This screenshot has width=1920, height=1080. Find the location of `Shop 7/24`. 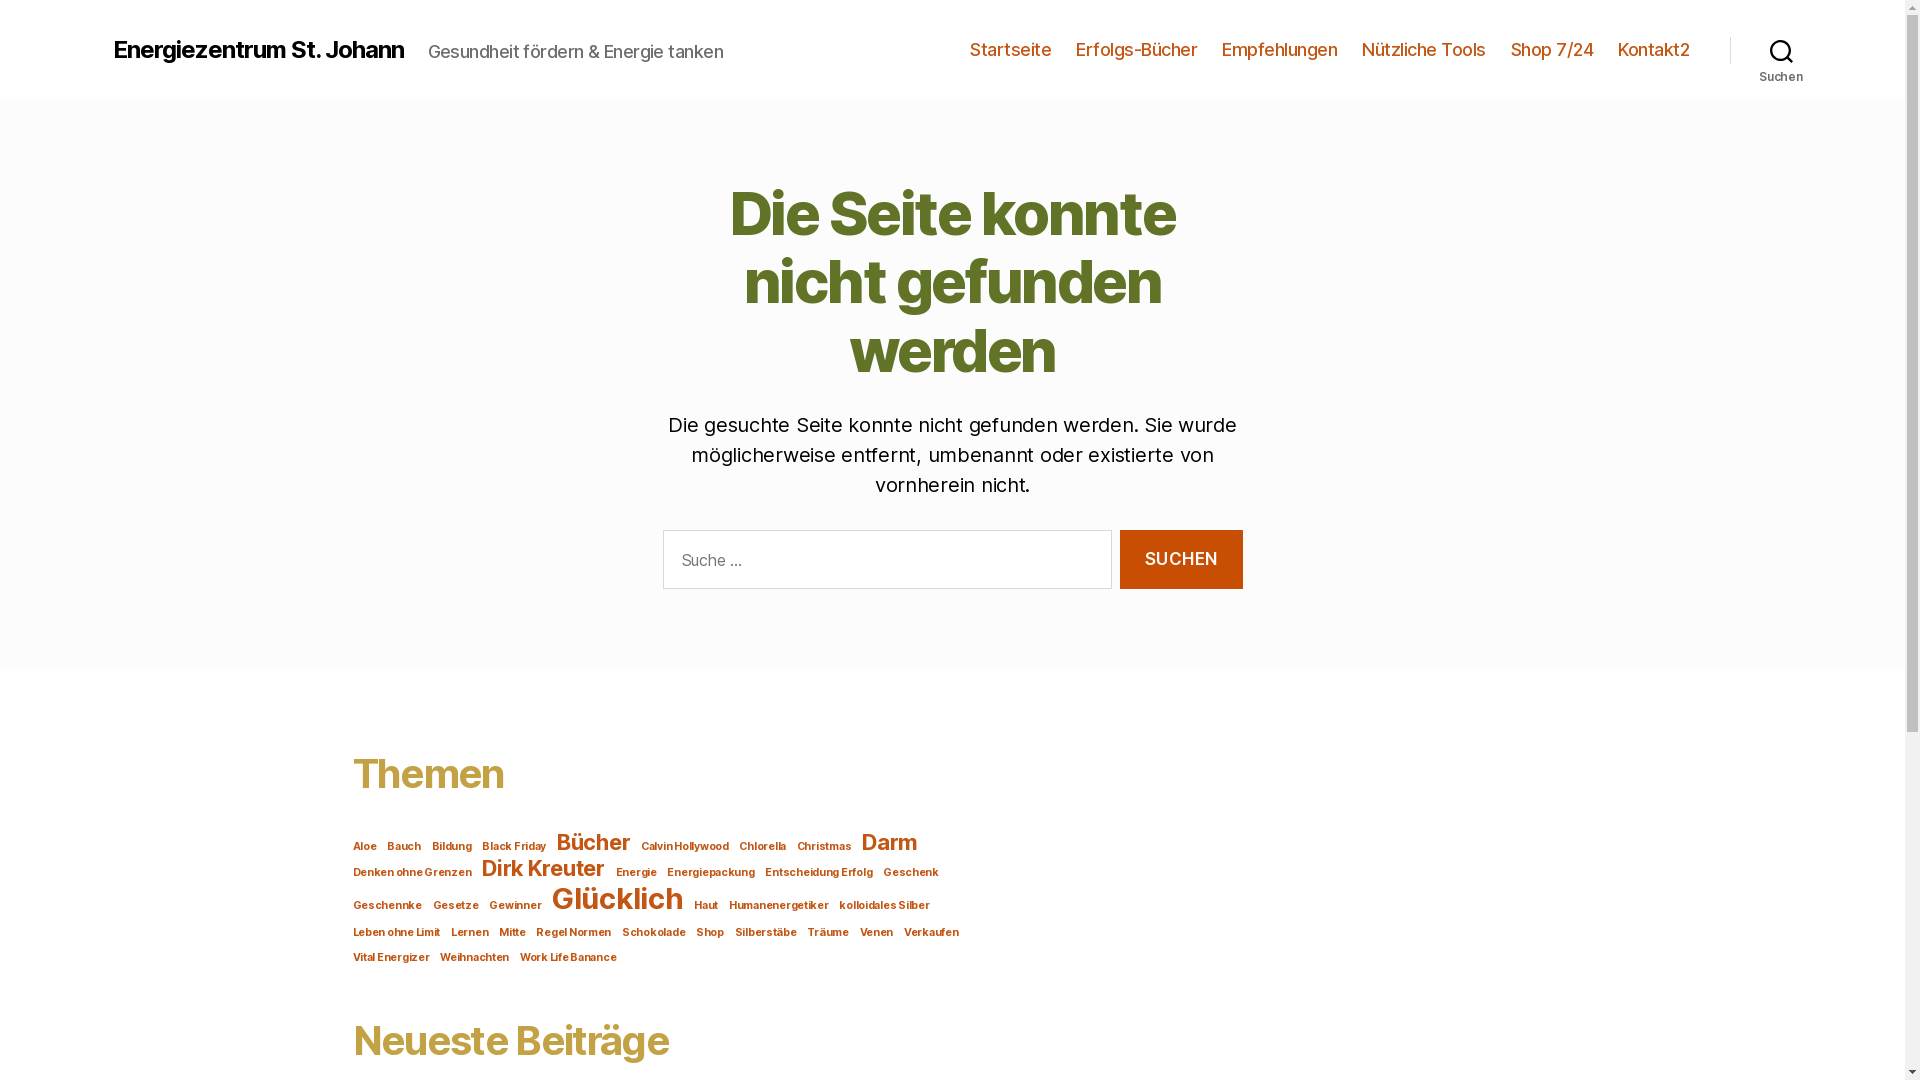

Shop 7/24 is located at coordinates (1552, 50).